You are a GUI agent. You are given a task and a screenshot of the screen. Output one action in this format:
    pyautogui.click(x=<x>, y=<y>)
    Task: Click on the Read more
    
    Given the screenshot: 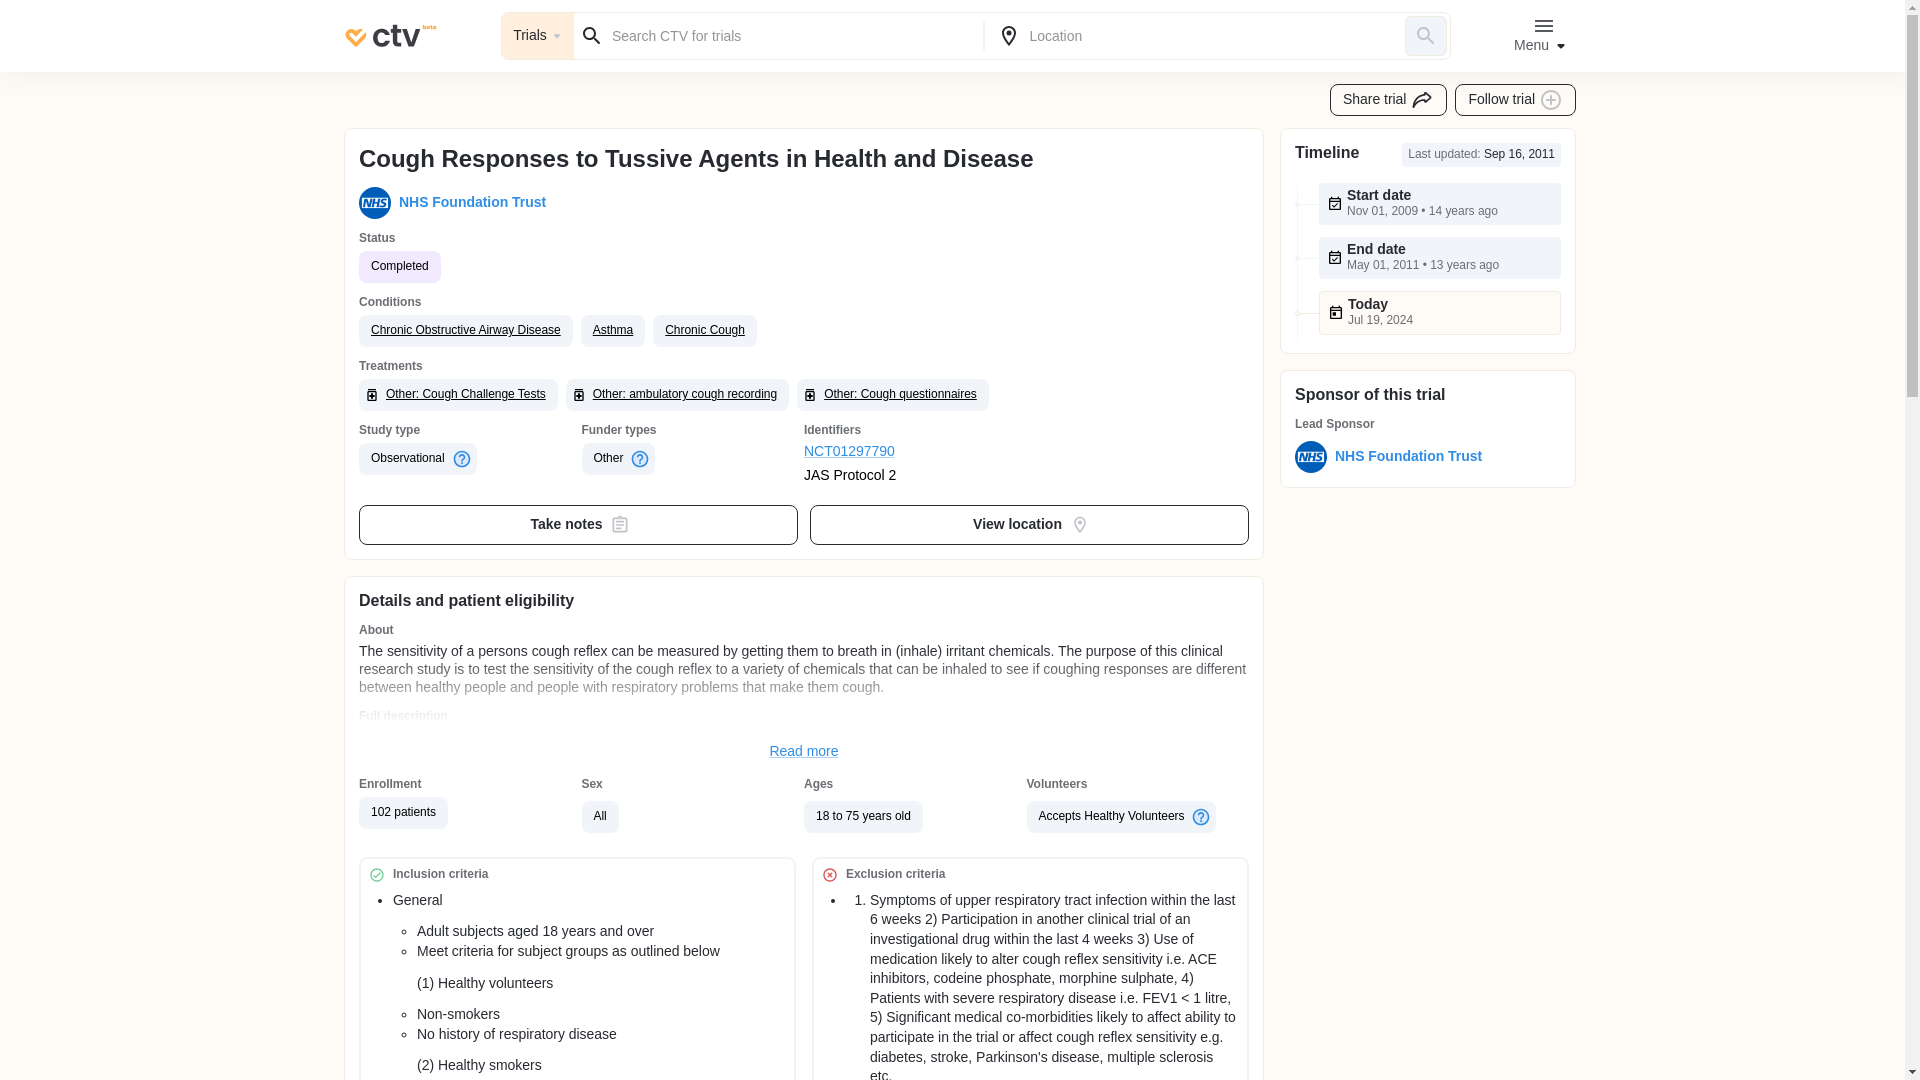 What is the action you would take?
    pyautogui.click(x=804, y=752)
    